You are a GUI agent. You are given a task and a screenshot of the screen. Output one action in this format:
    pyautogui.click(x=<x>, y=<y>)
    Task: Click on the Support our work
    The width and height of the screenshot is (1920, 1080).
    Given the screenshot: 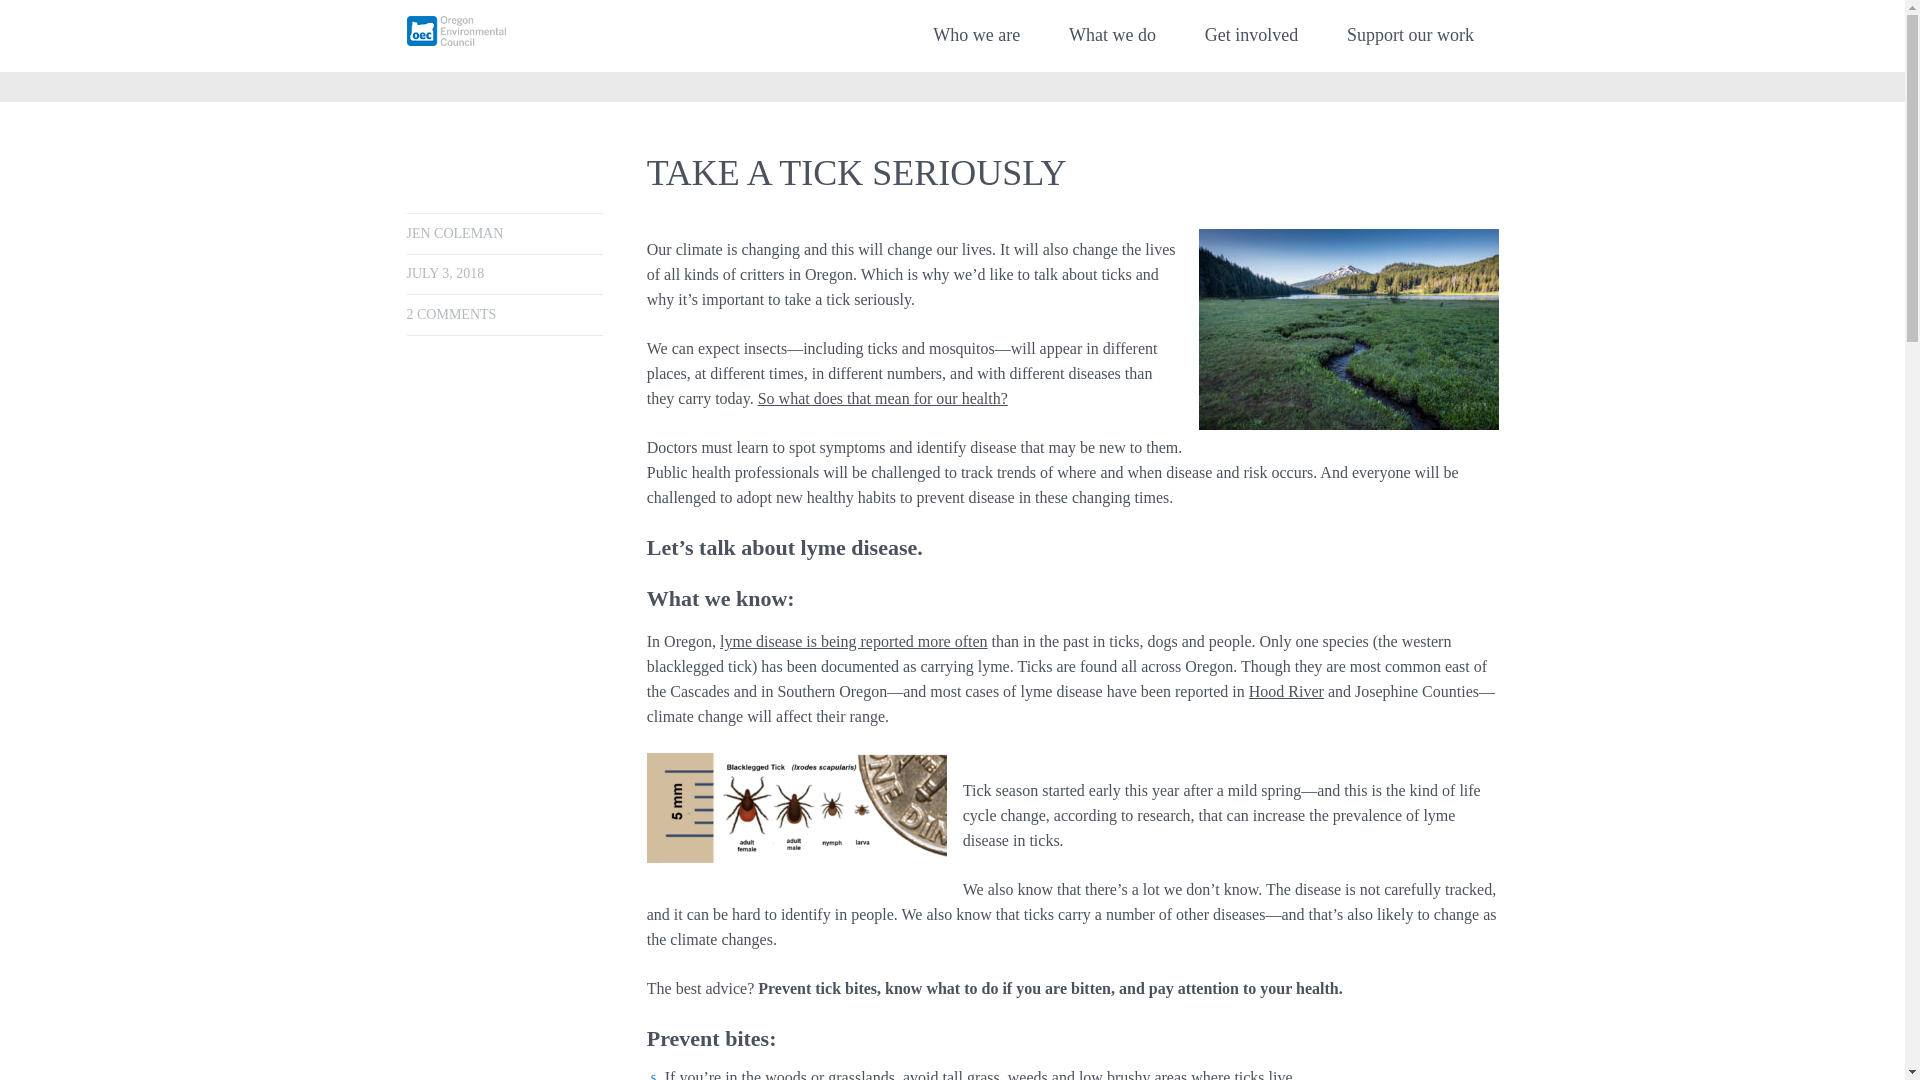 What is the action you would take?
    pyautogui.click(x=1410, y=36)
    